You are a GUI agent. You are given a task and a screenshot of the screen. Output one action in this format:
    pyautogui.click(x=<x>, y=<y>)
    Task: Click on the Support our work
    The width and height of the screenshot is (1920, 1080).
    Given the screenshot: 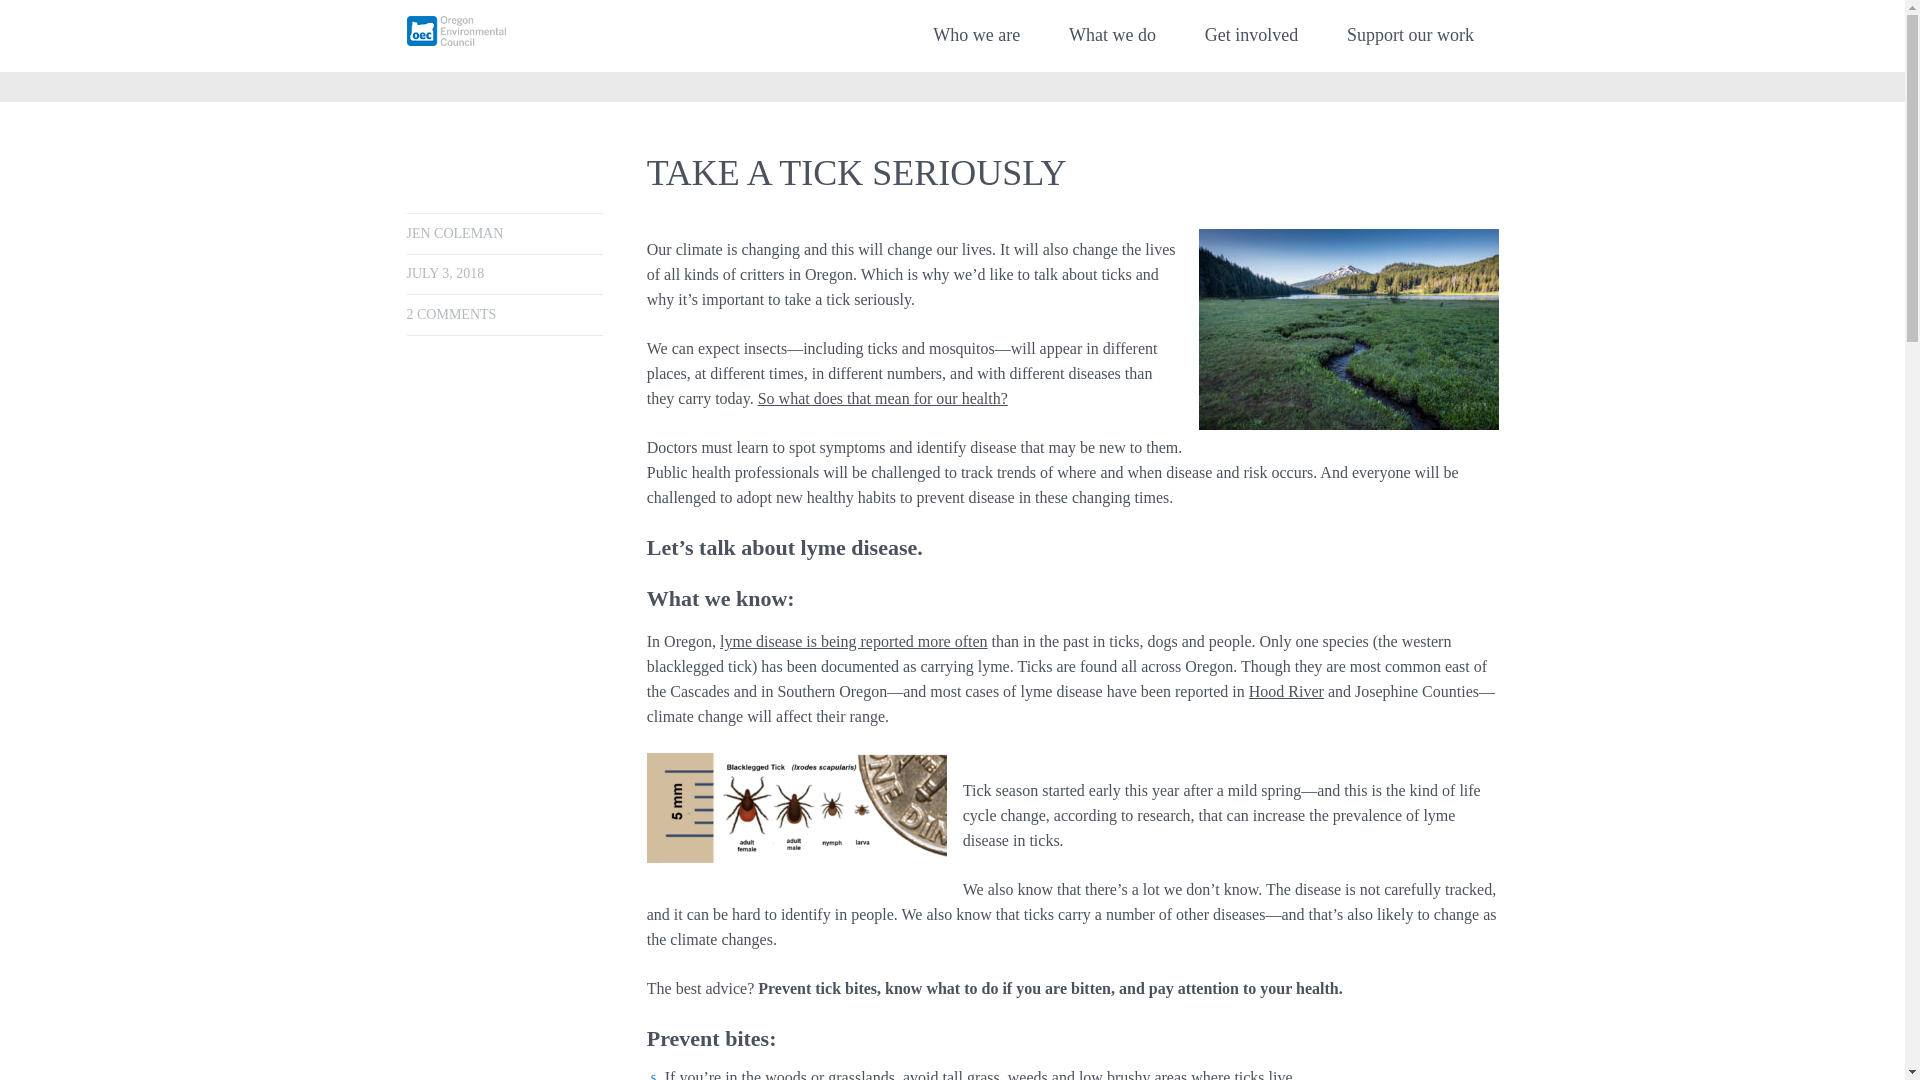 What is the action you would take?
    pyautogui.click(x=1410, y=36)
    